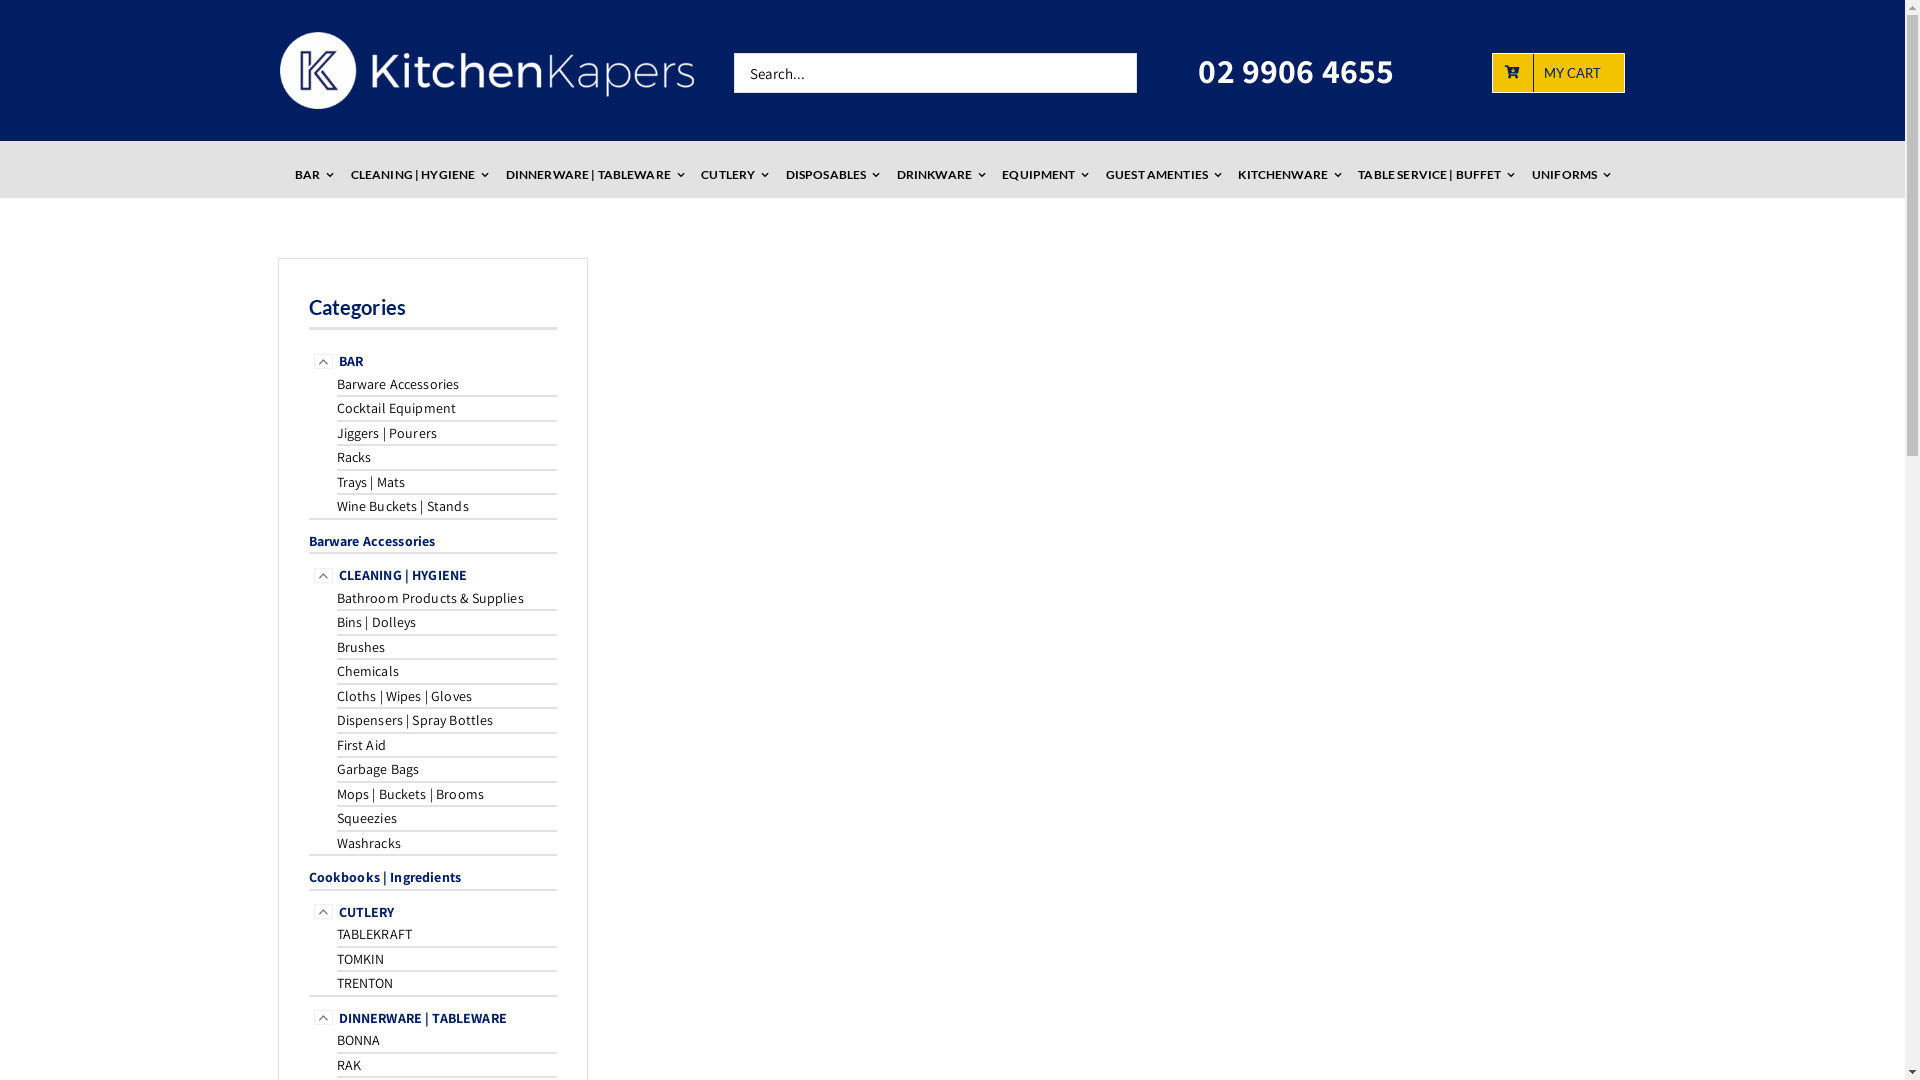  I want to click on Brushes, so click(360, 647).